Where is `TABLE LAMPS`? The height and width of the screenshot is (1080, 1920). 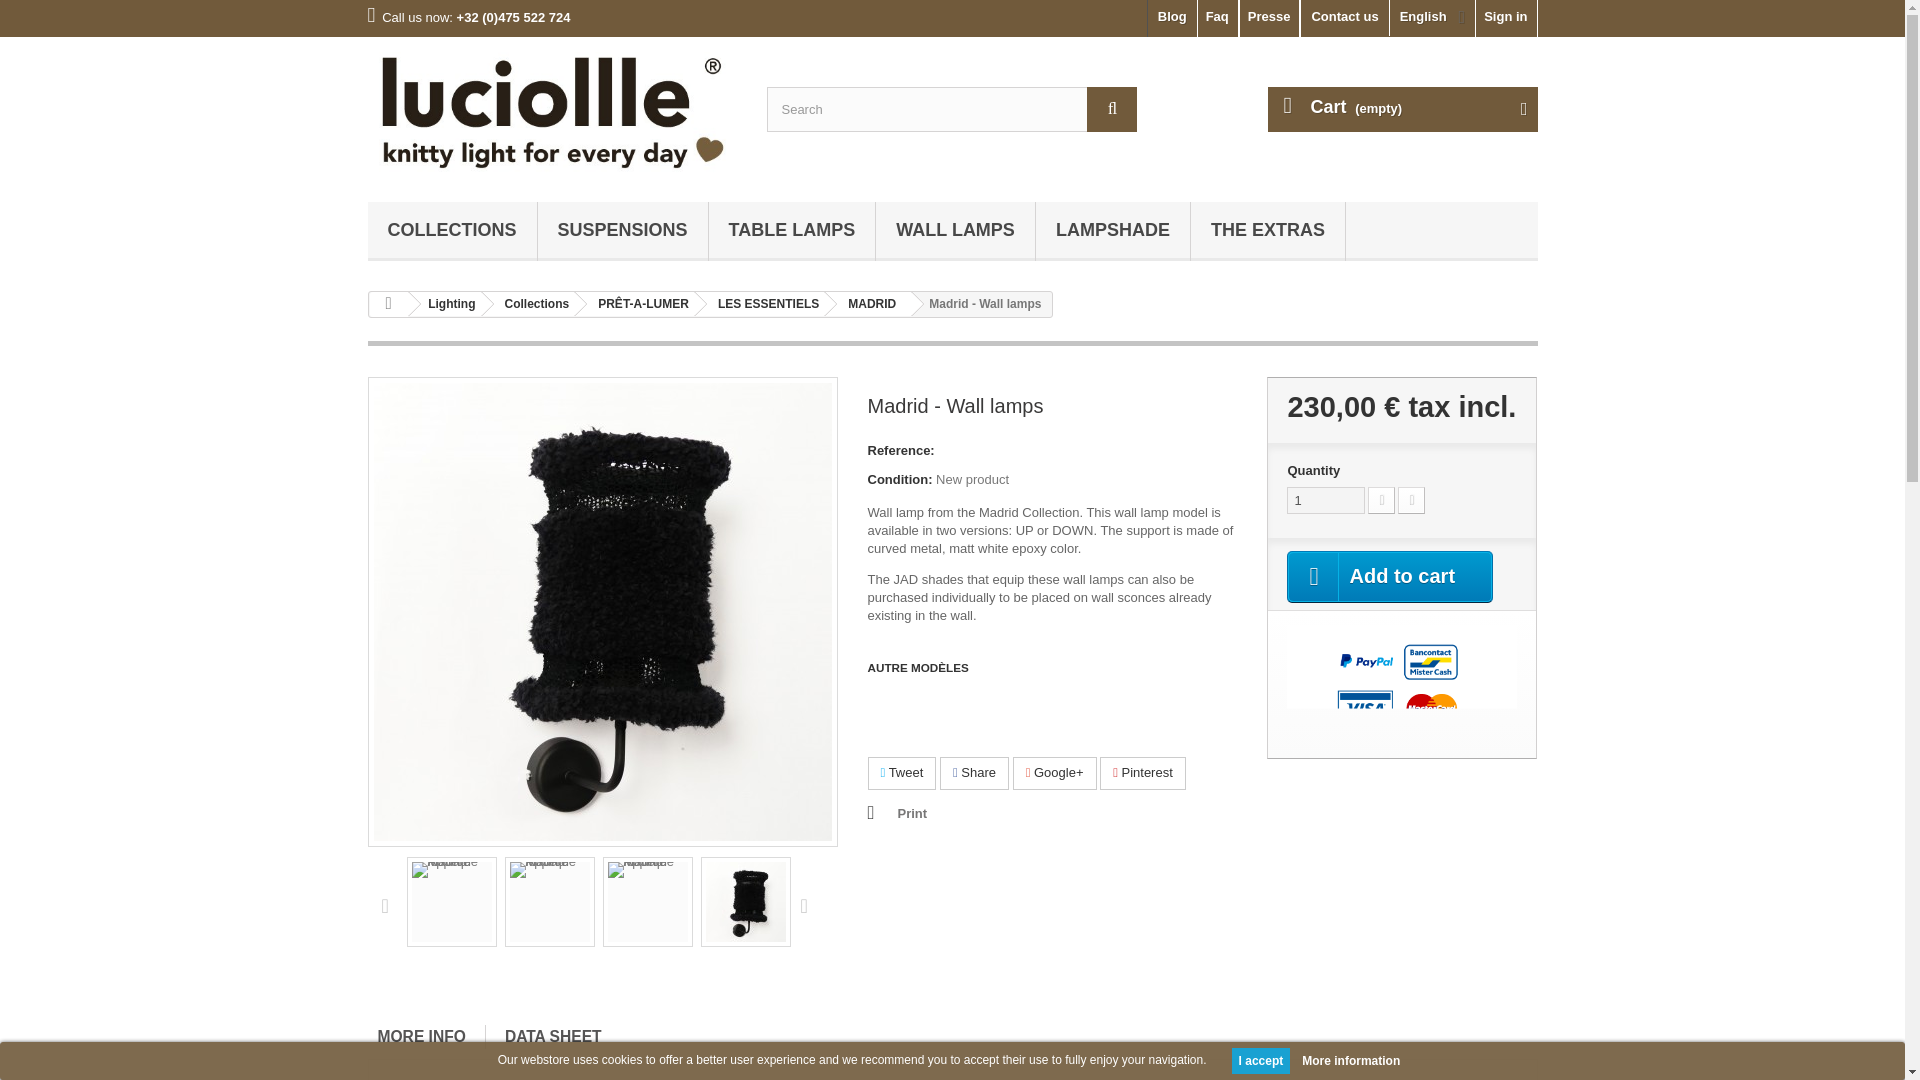
TABLE LAMPS is located at coordinates (792, 231).